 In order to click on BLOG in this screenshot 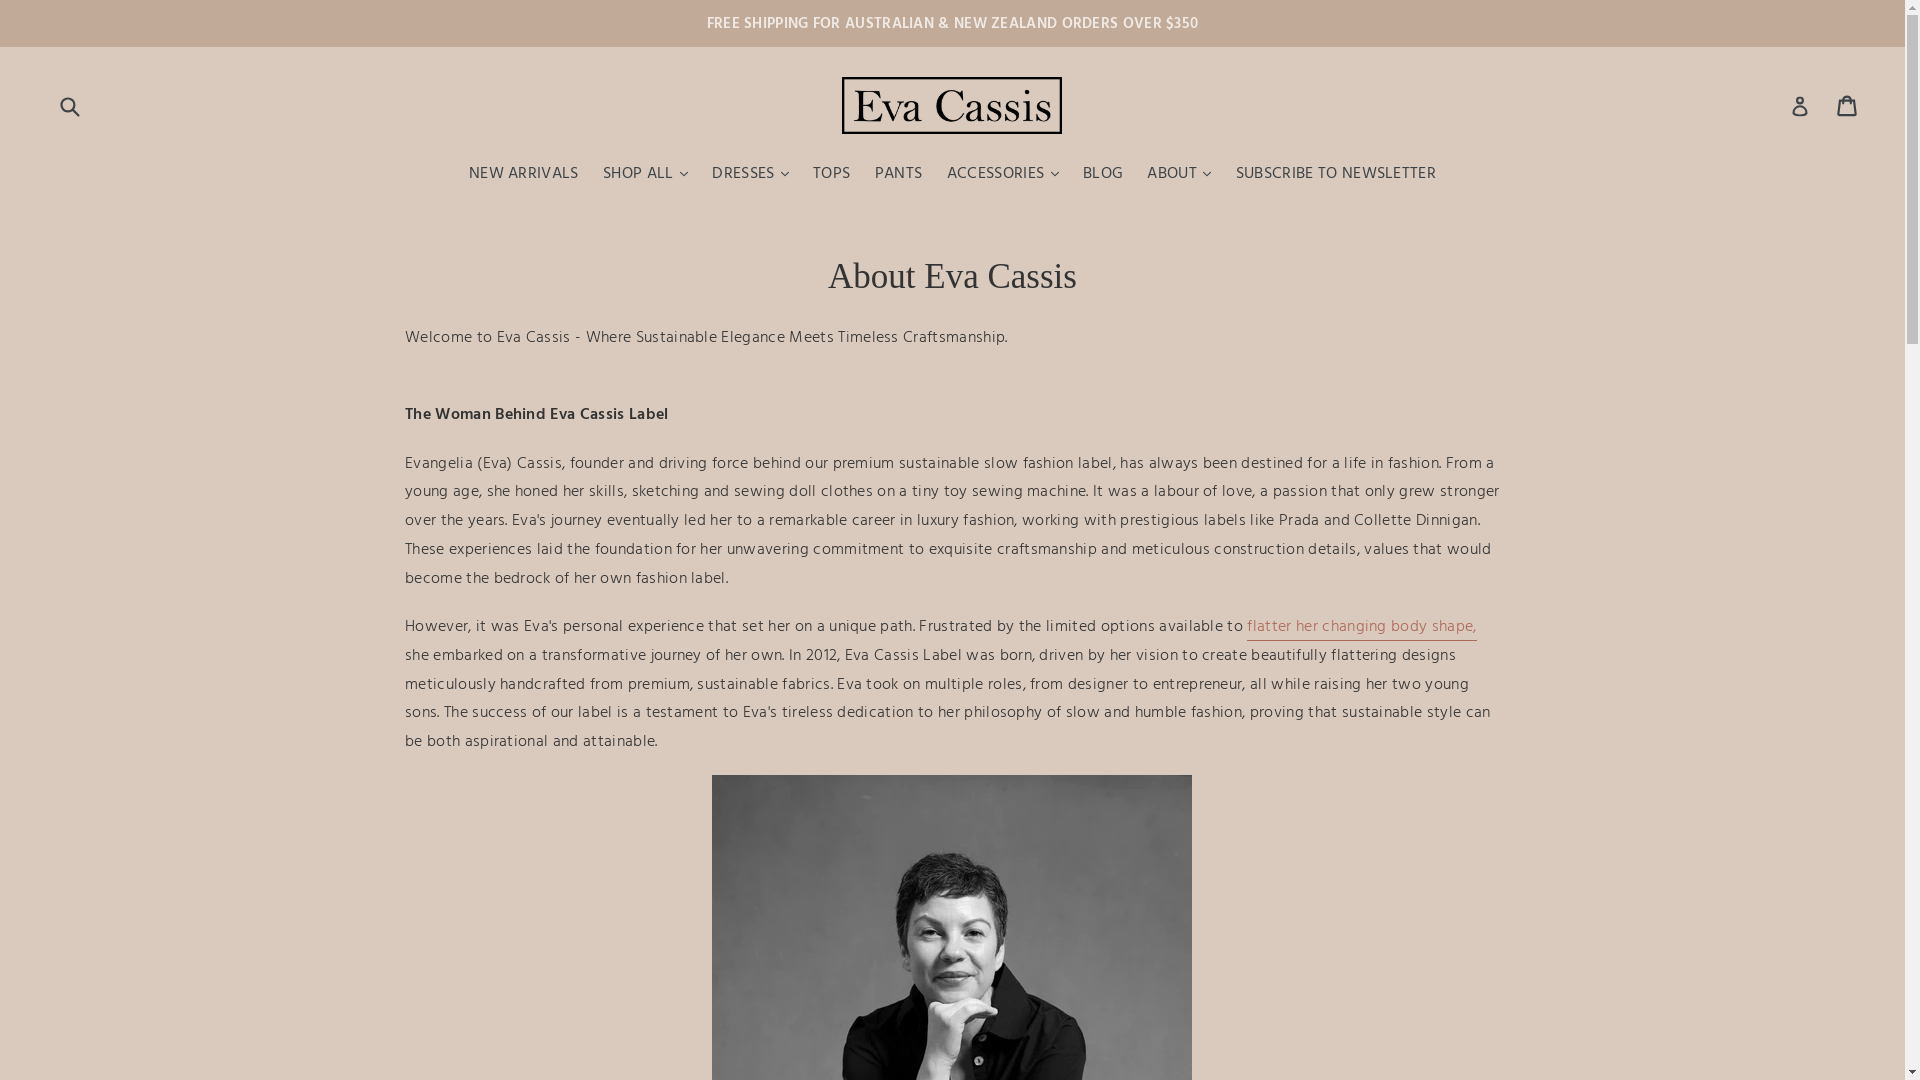, I will do `click(1103, 175)`.